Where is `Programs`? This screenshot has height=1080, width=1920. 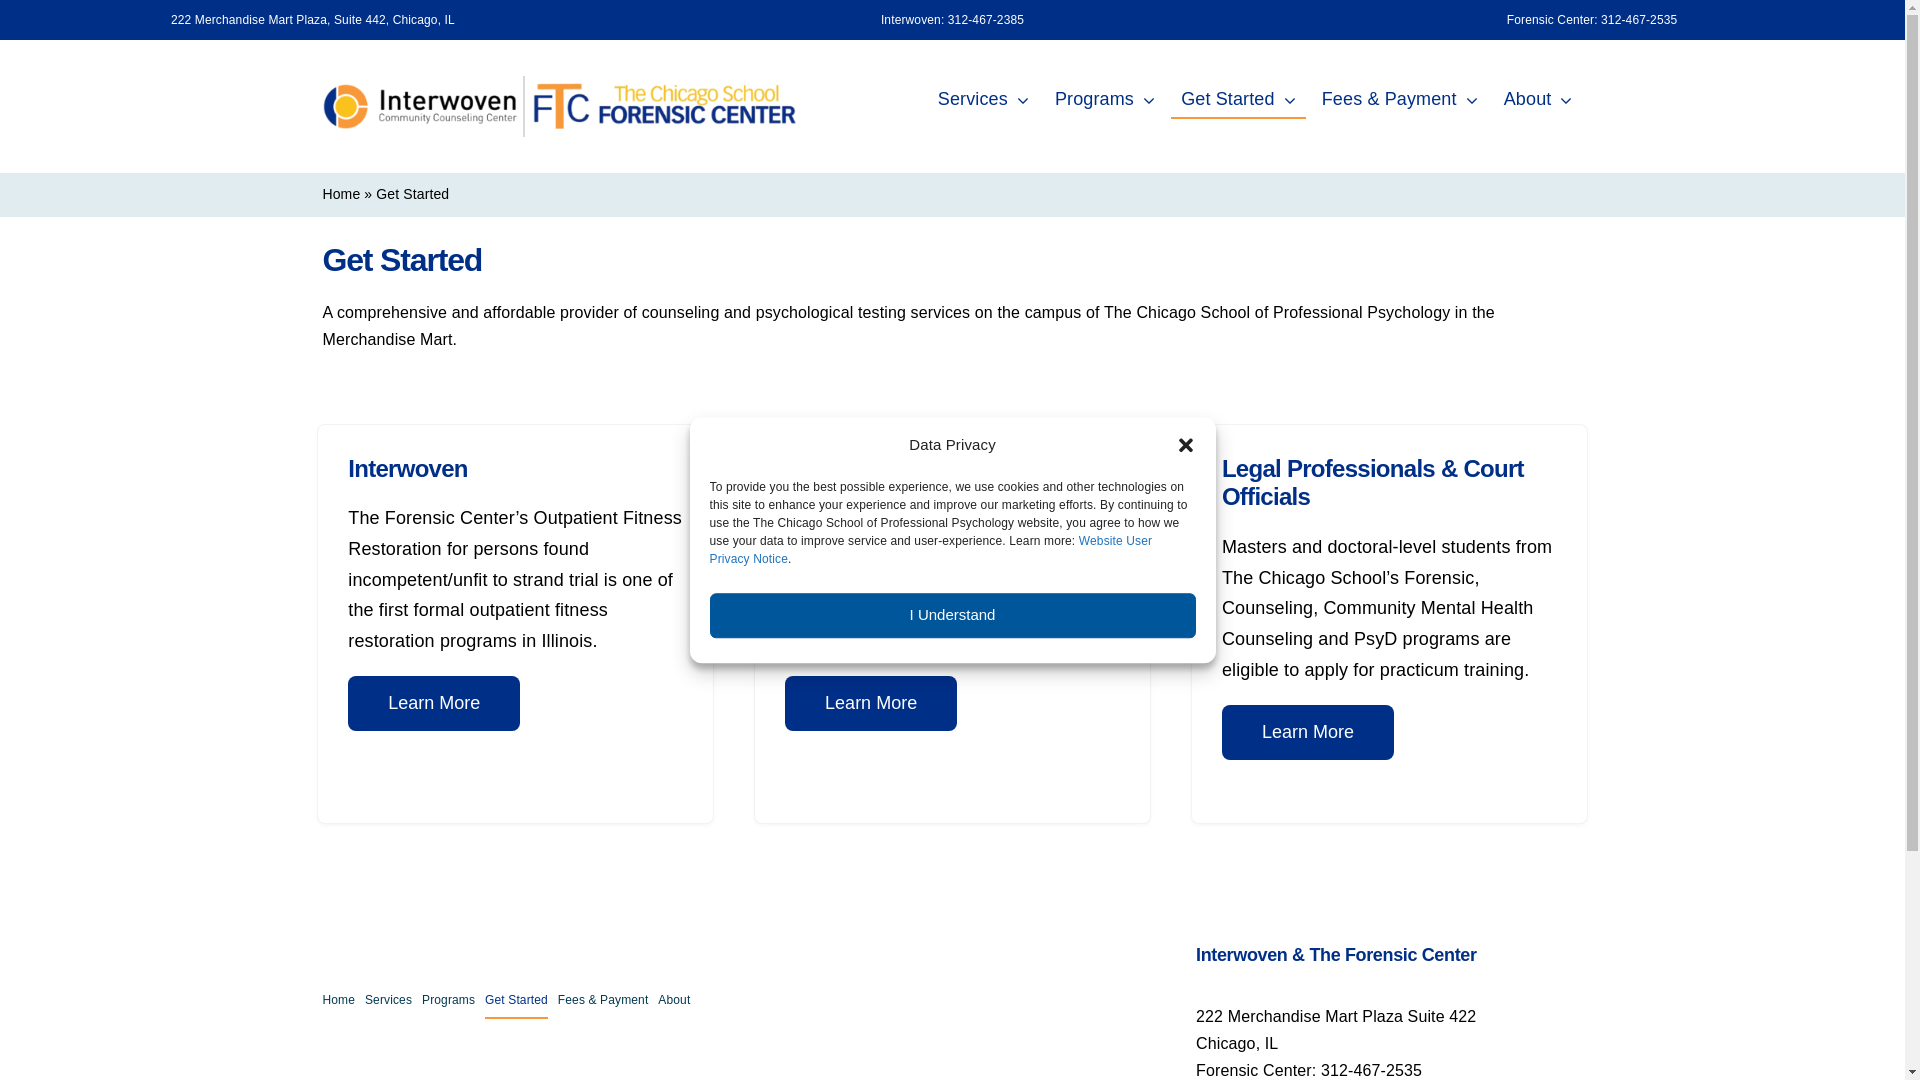
Programs is located at coordinates (448, 1002).